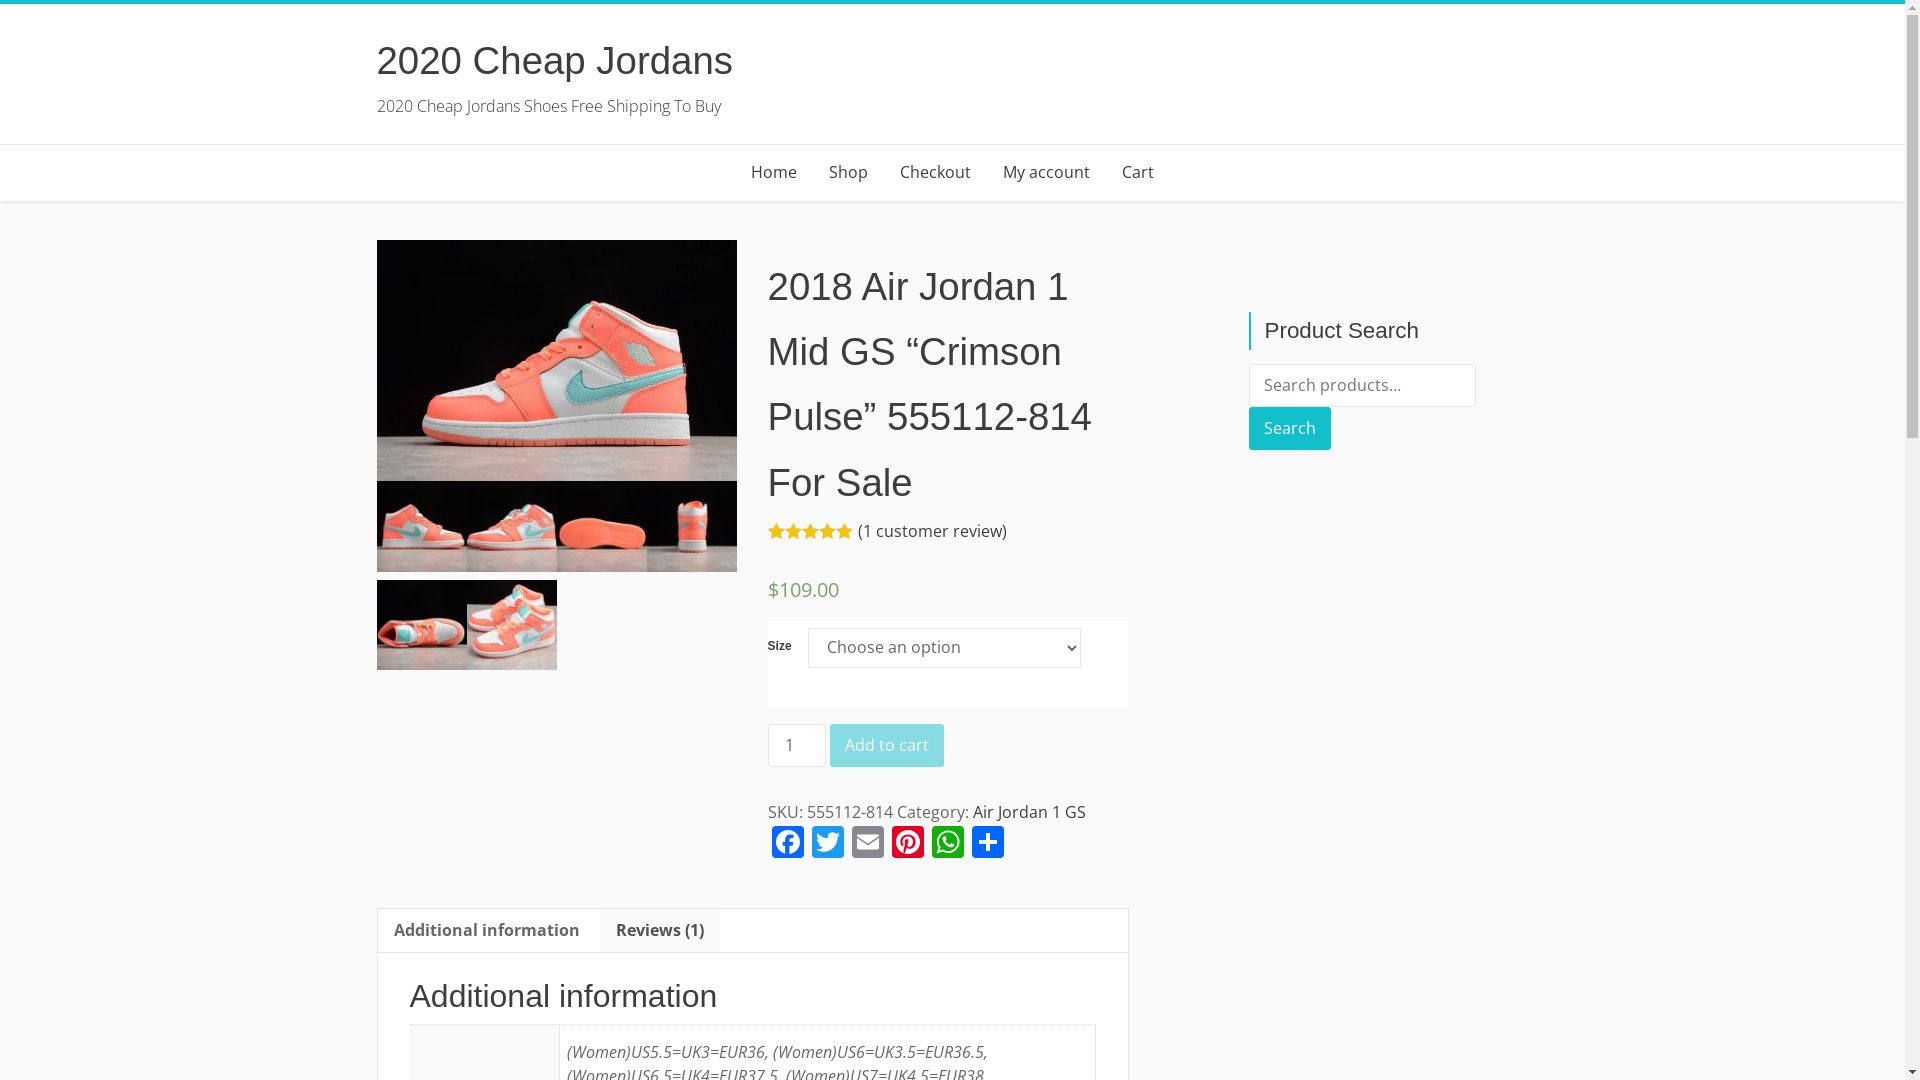 This screenshot has height=1080, width=1920. I want to click on (1 customer review), so click(932, 531).